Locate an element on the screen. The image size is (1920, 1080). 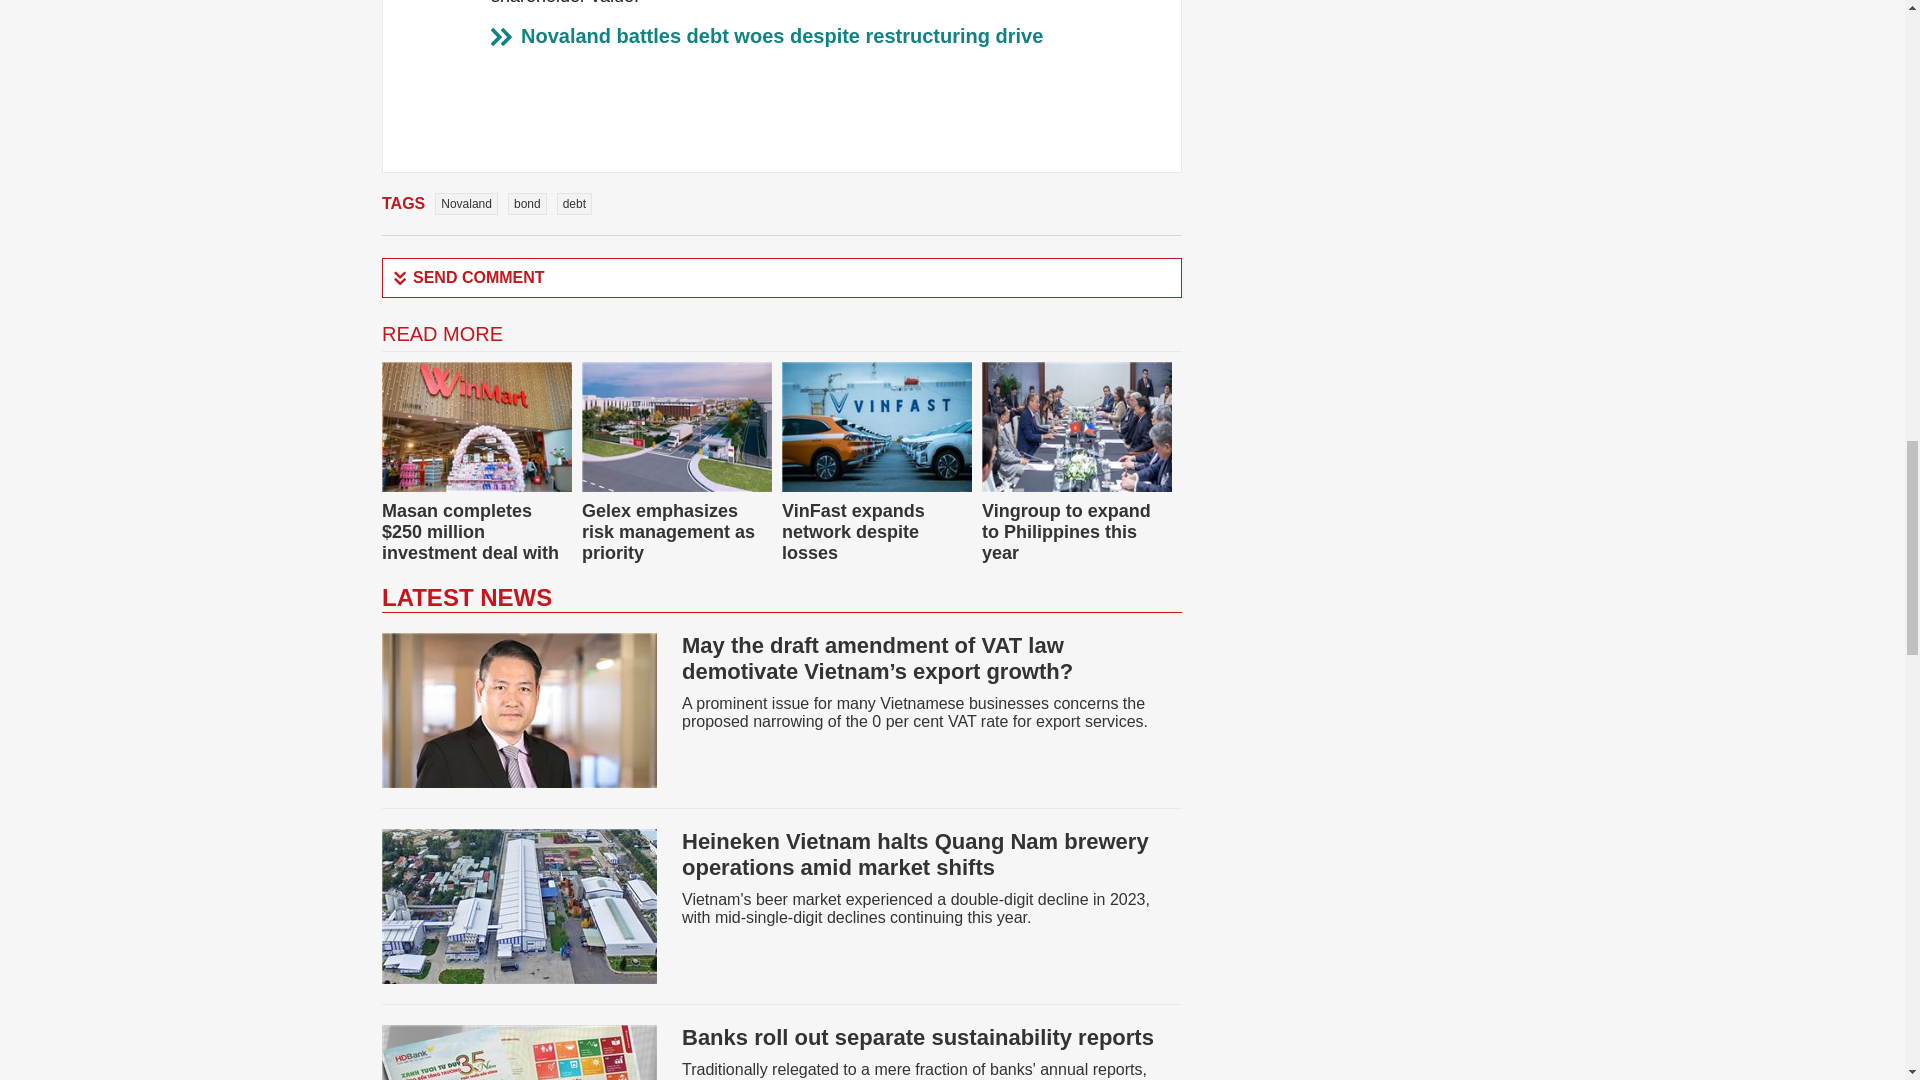
debt is located at coordinates (574, 204).